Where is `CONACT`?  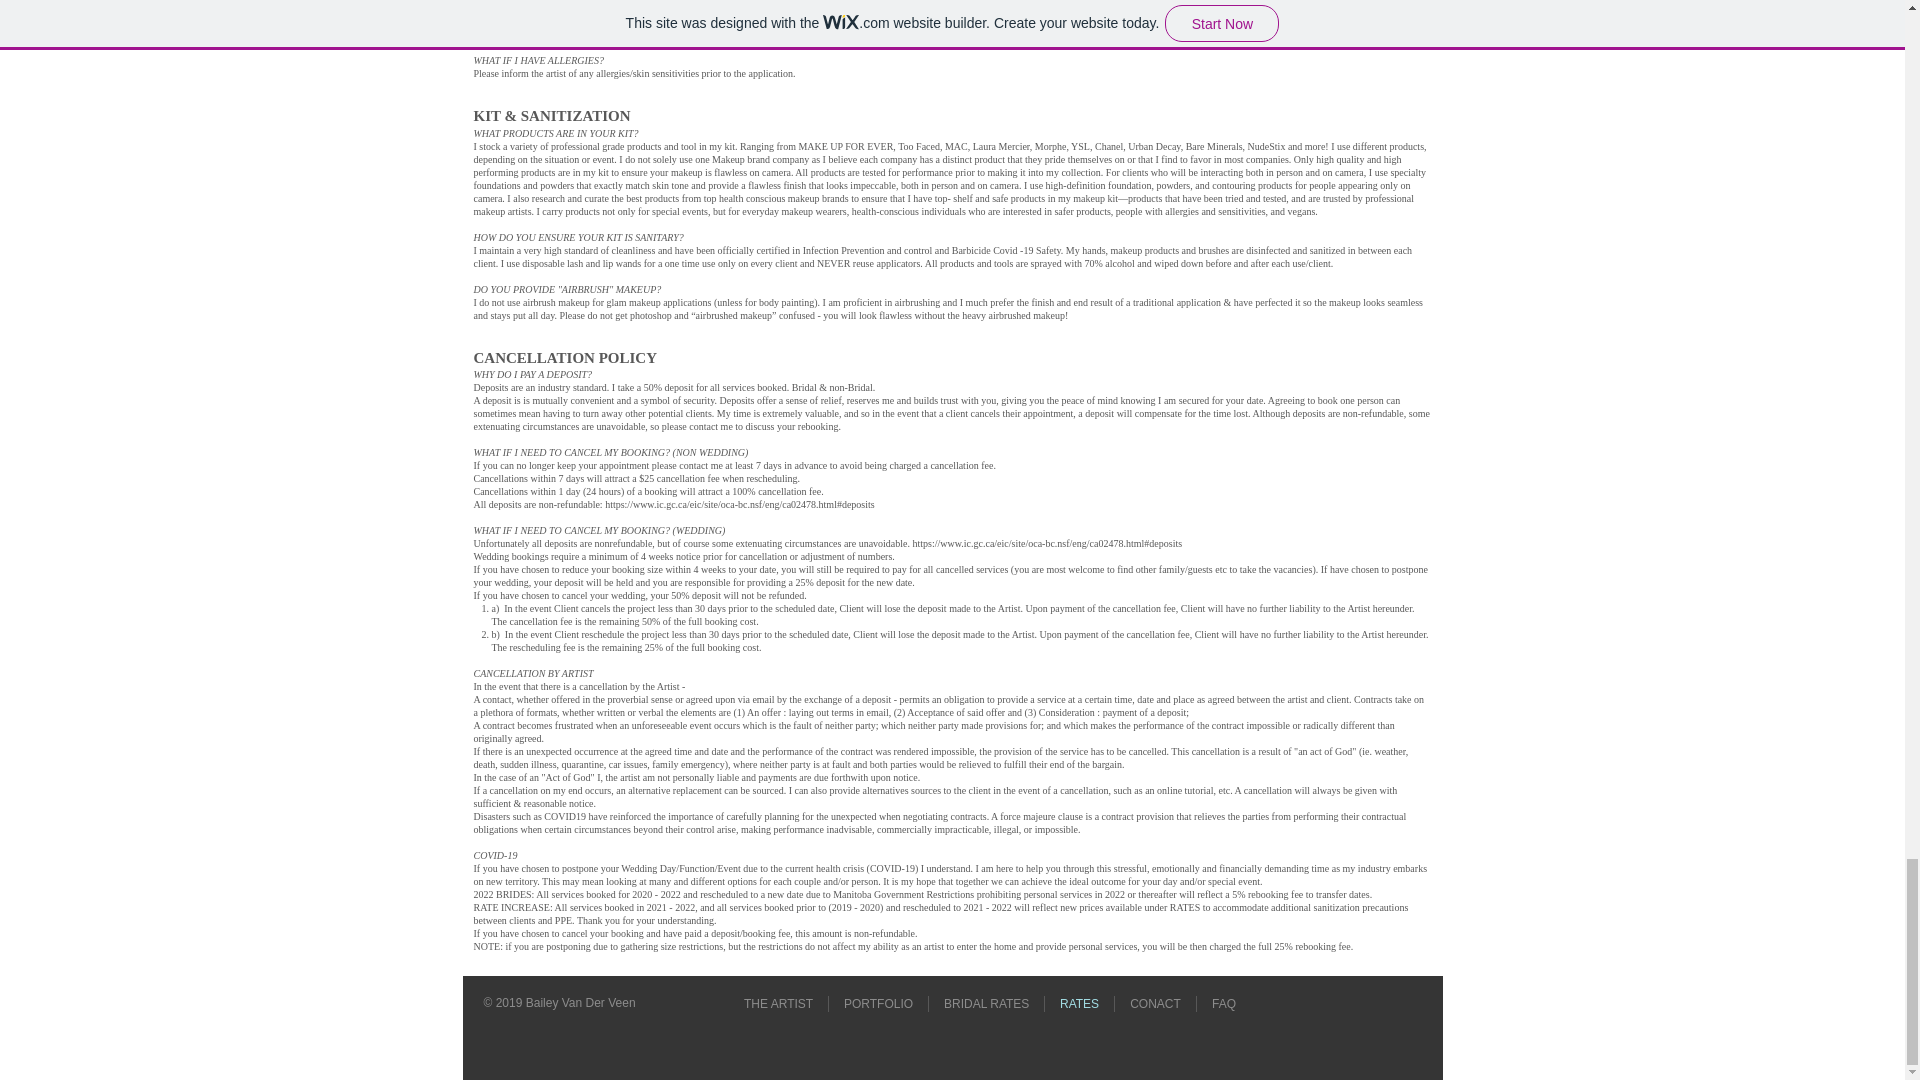 CONACT is located at coordinates (1156, 1003).